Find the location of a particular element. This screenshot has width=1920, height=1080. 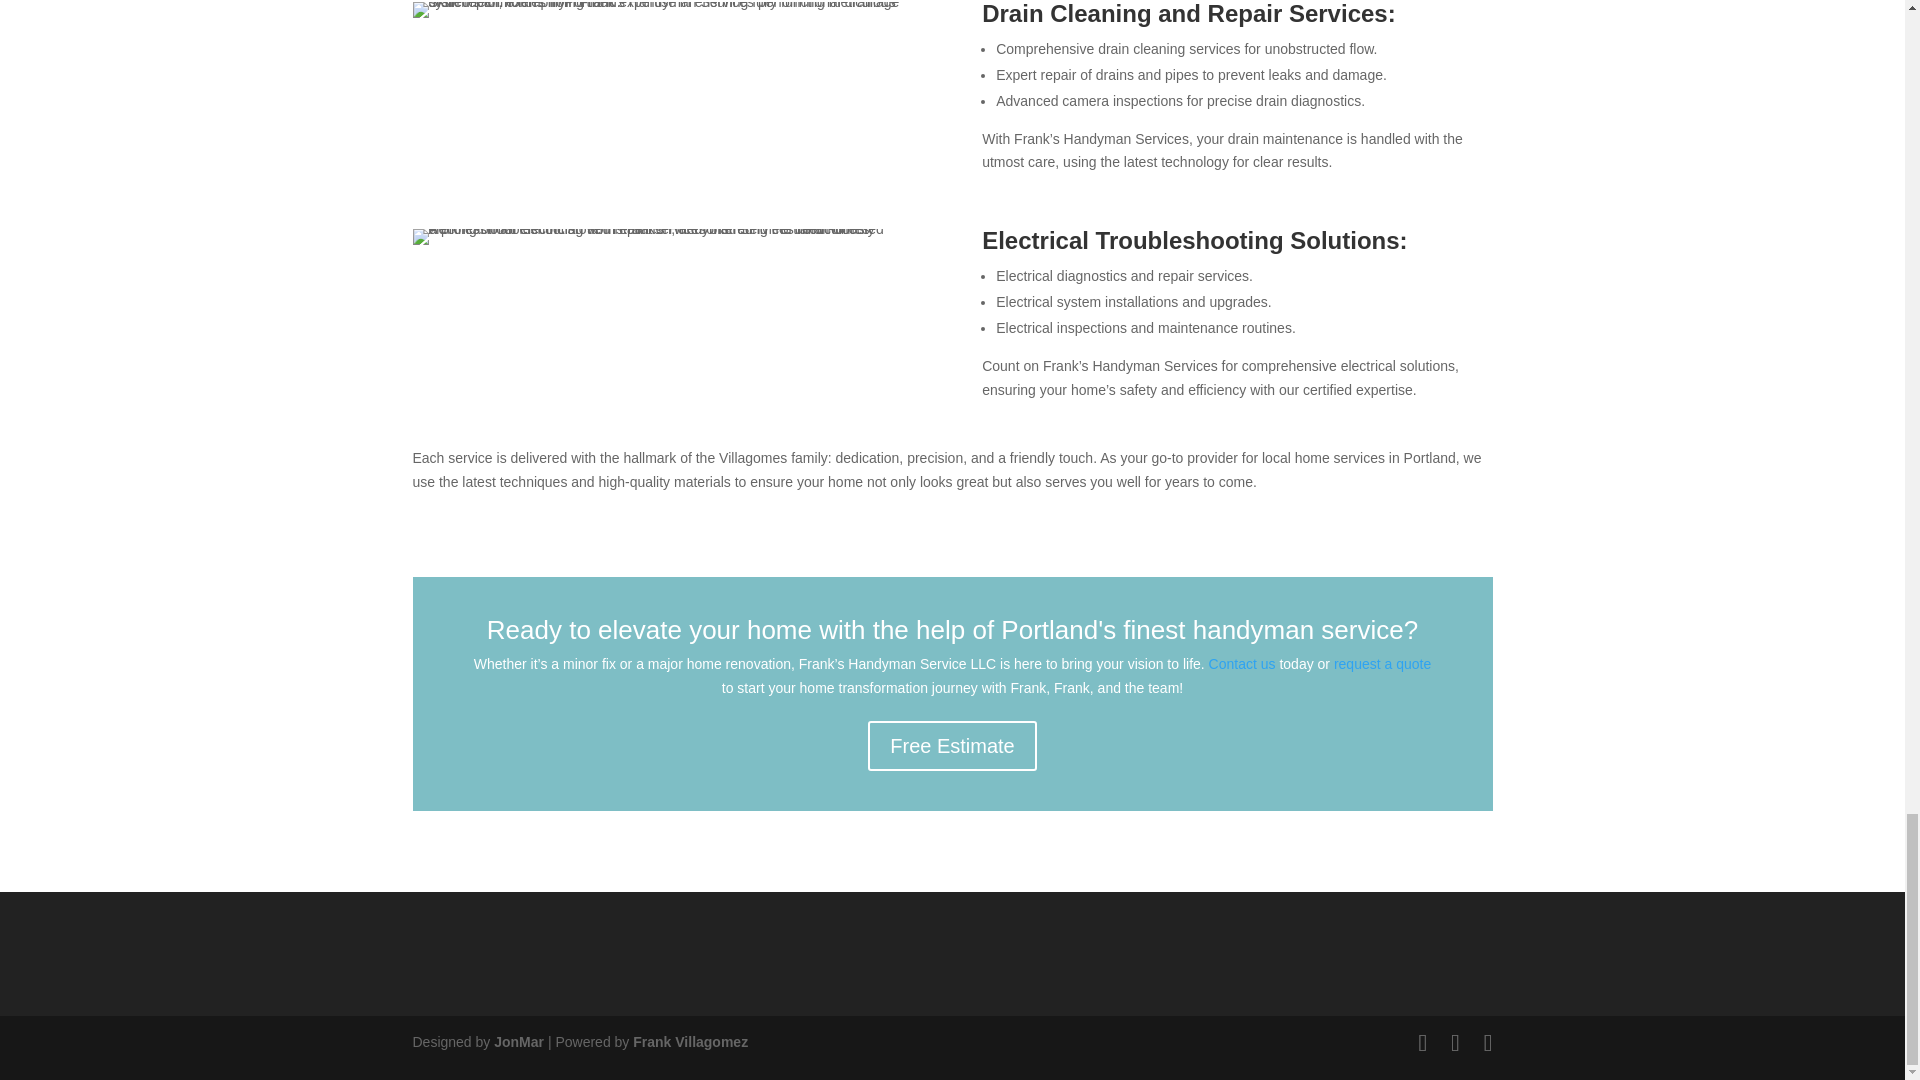

request a quote is located at coordinates (1382, 663).